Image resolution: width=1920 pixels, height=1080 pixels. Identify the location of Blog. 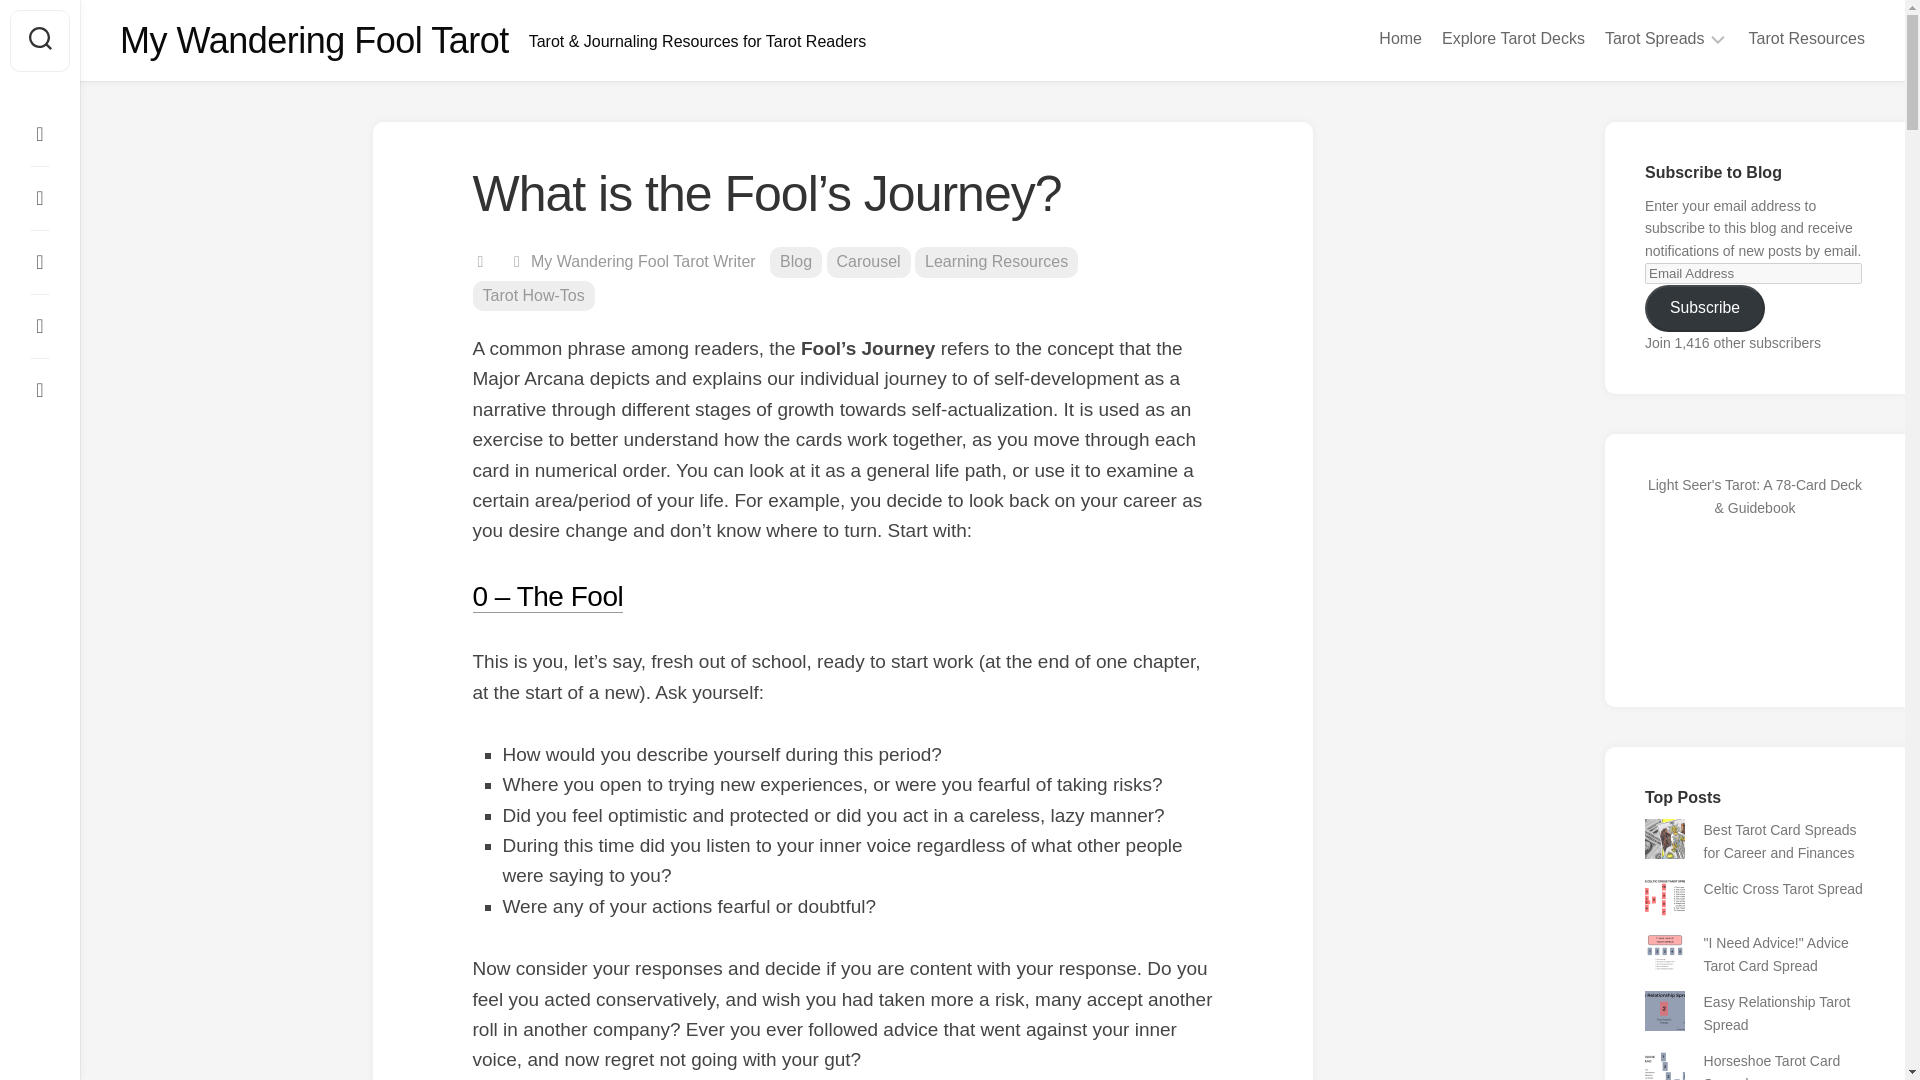
(795, 262).